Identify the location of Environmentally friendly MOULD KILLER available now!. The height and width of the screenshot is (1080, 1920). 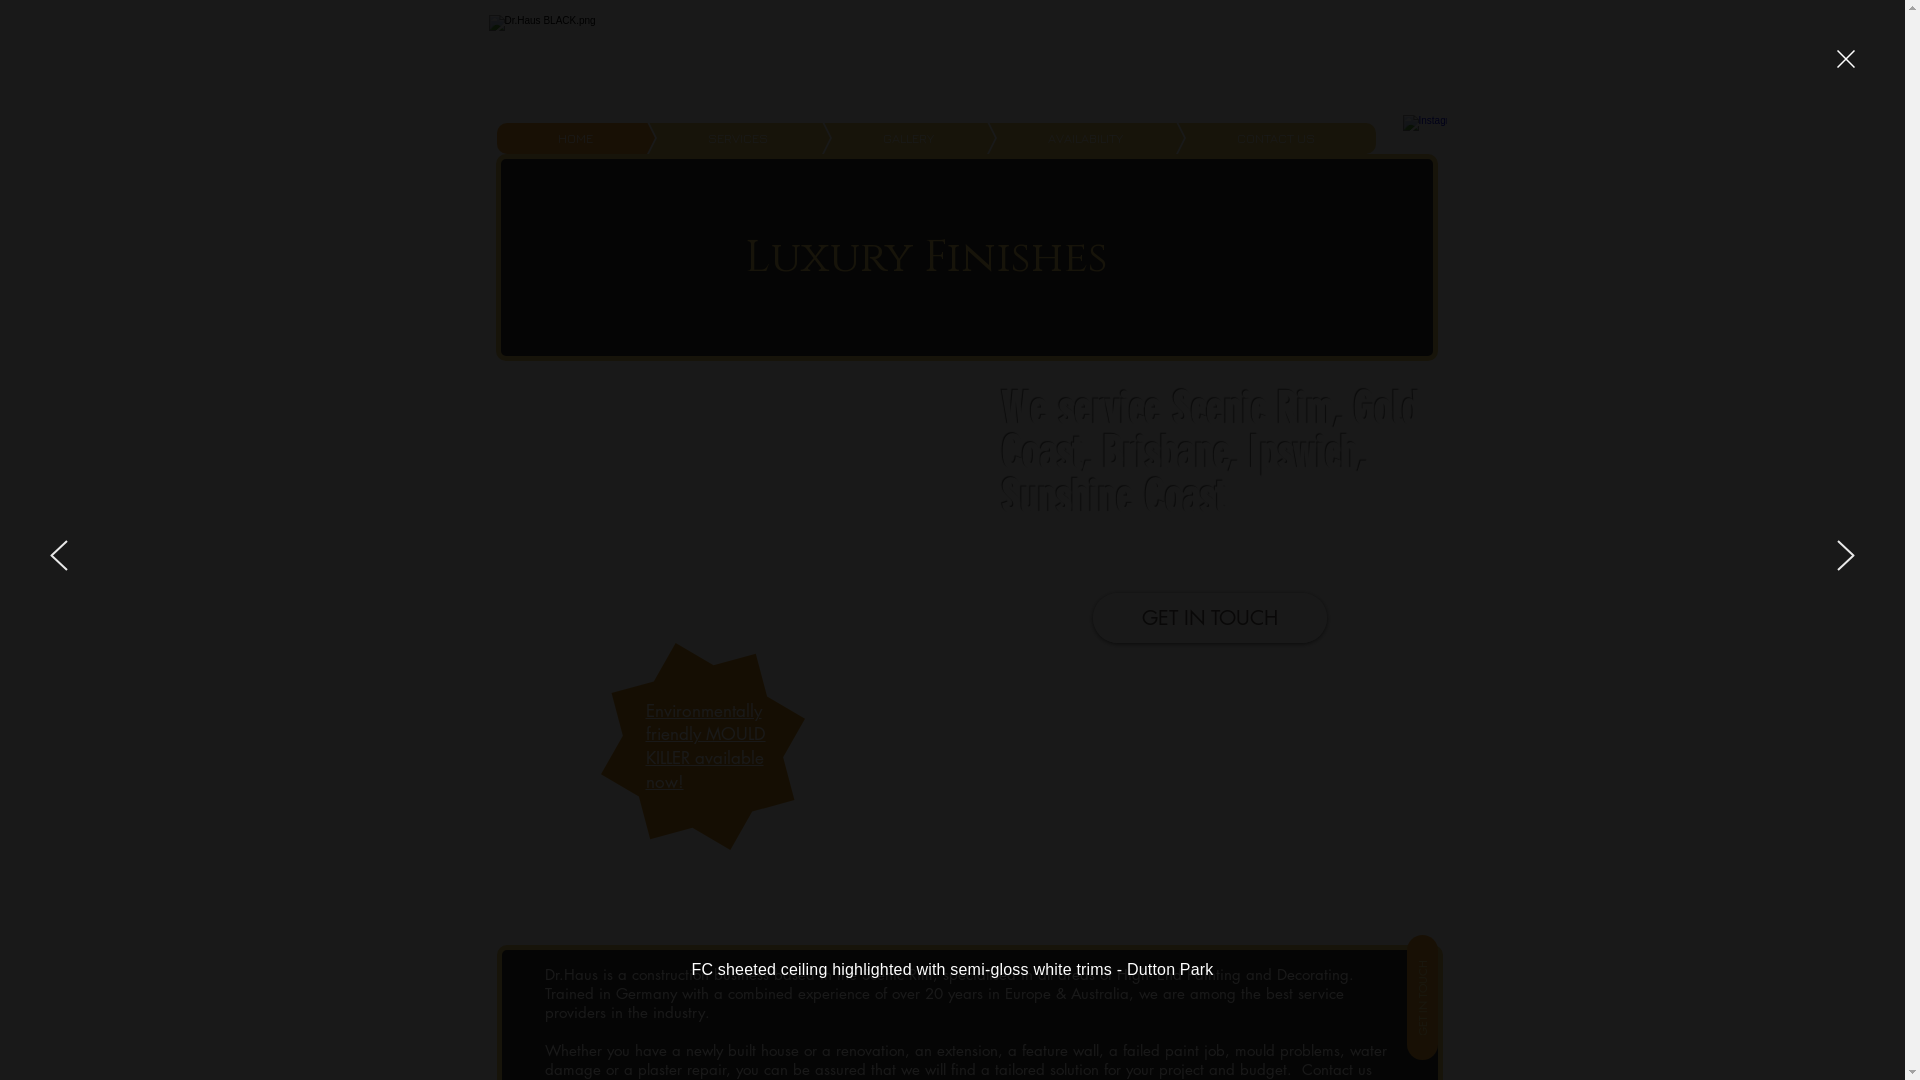
(706, 746).